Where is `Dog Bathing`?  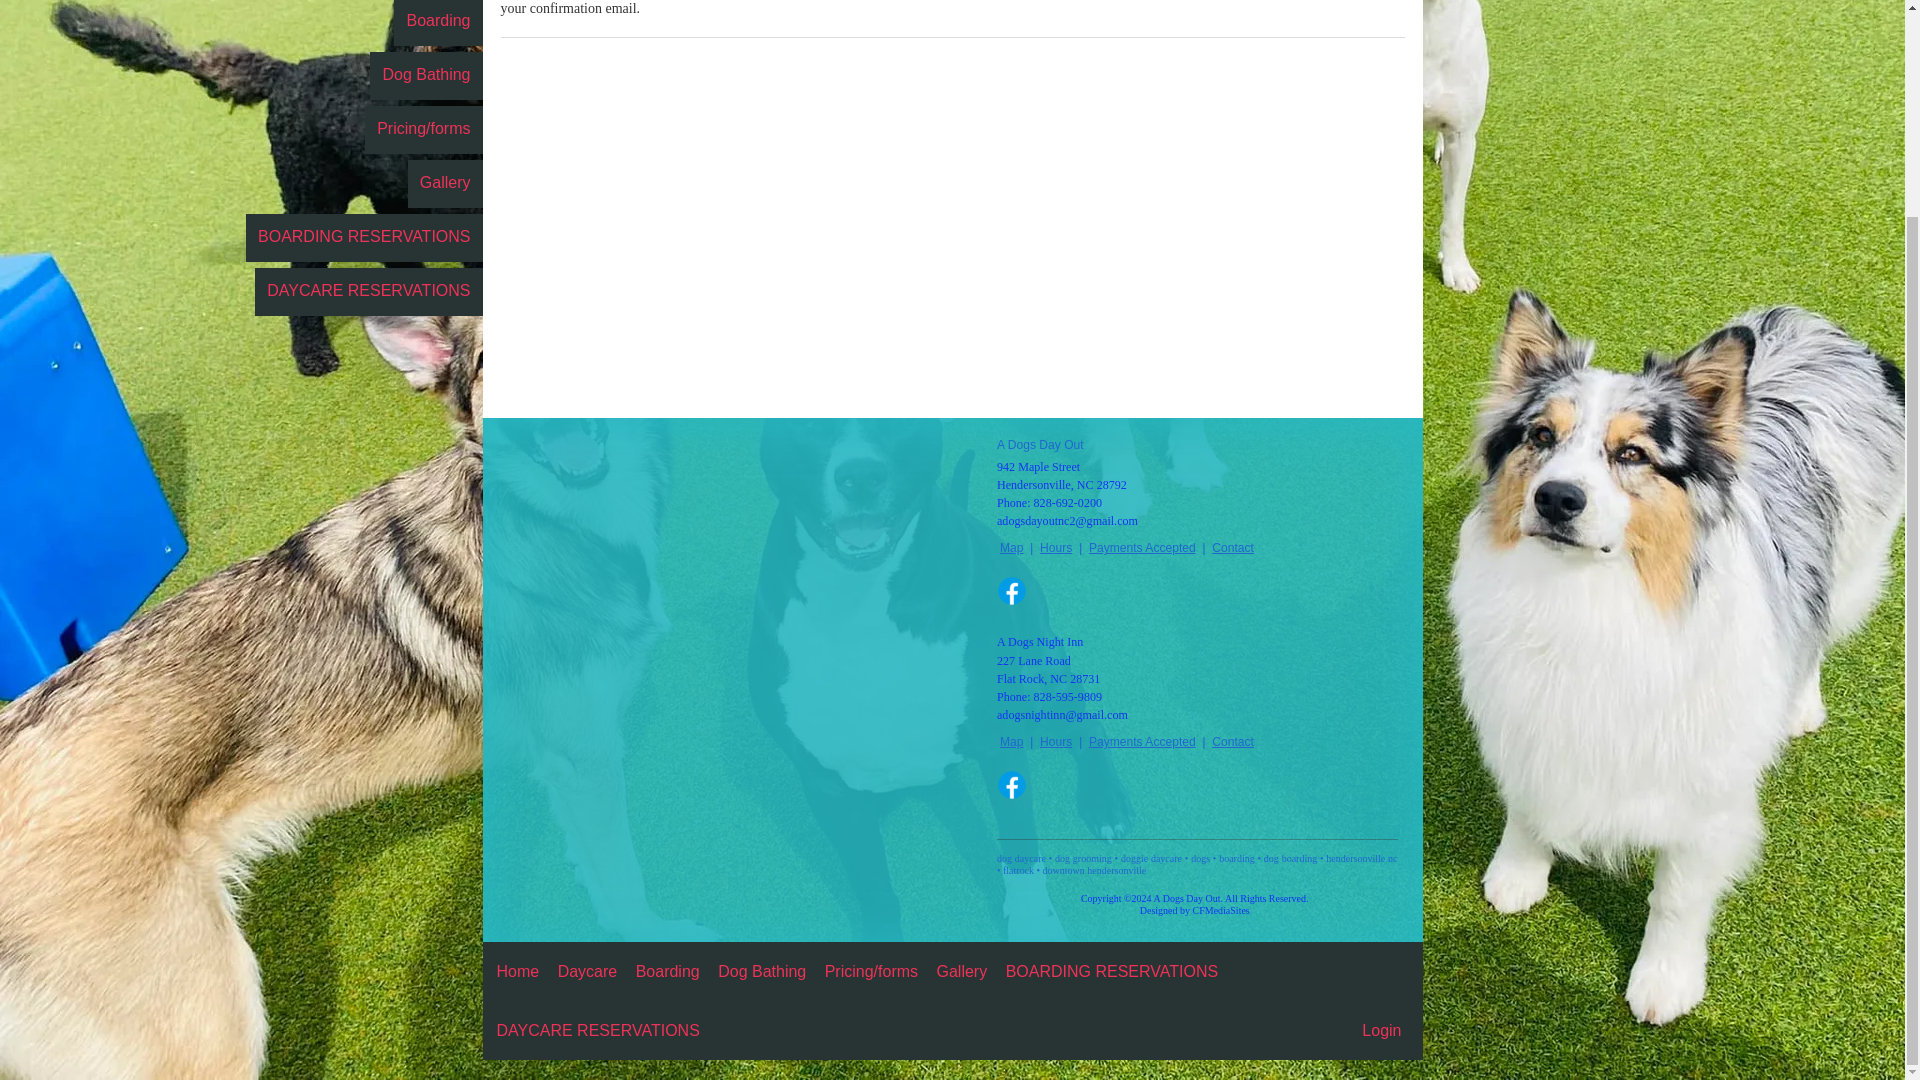
Dog Bathing is located at coordinates (762, 971).